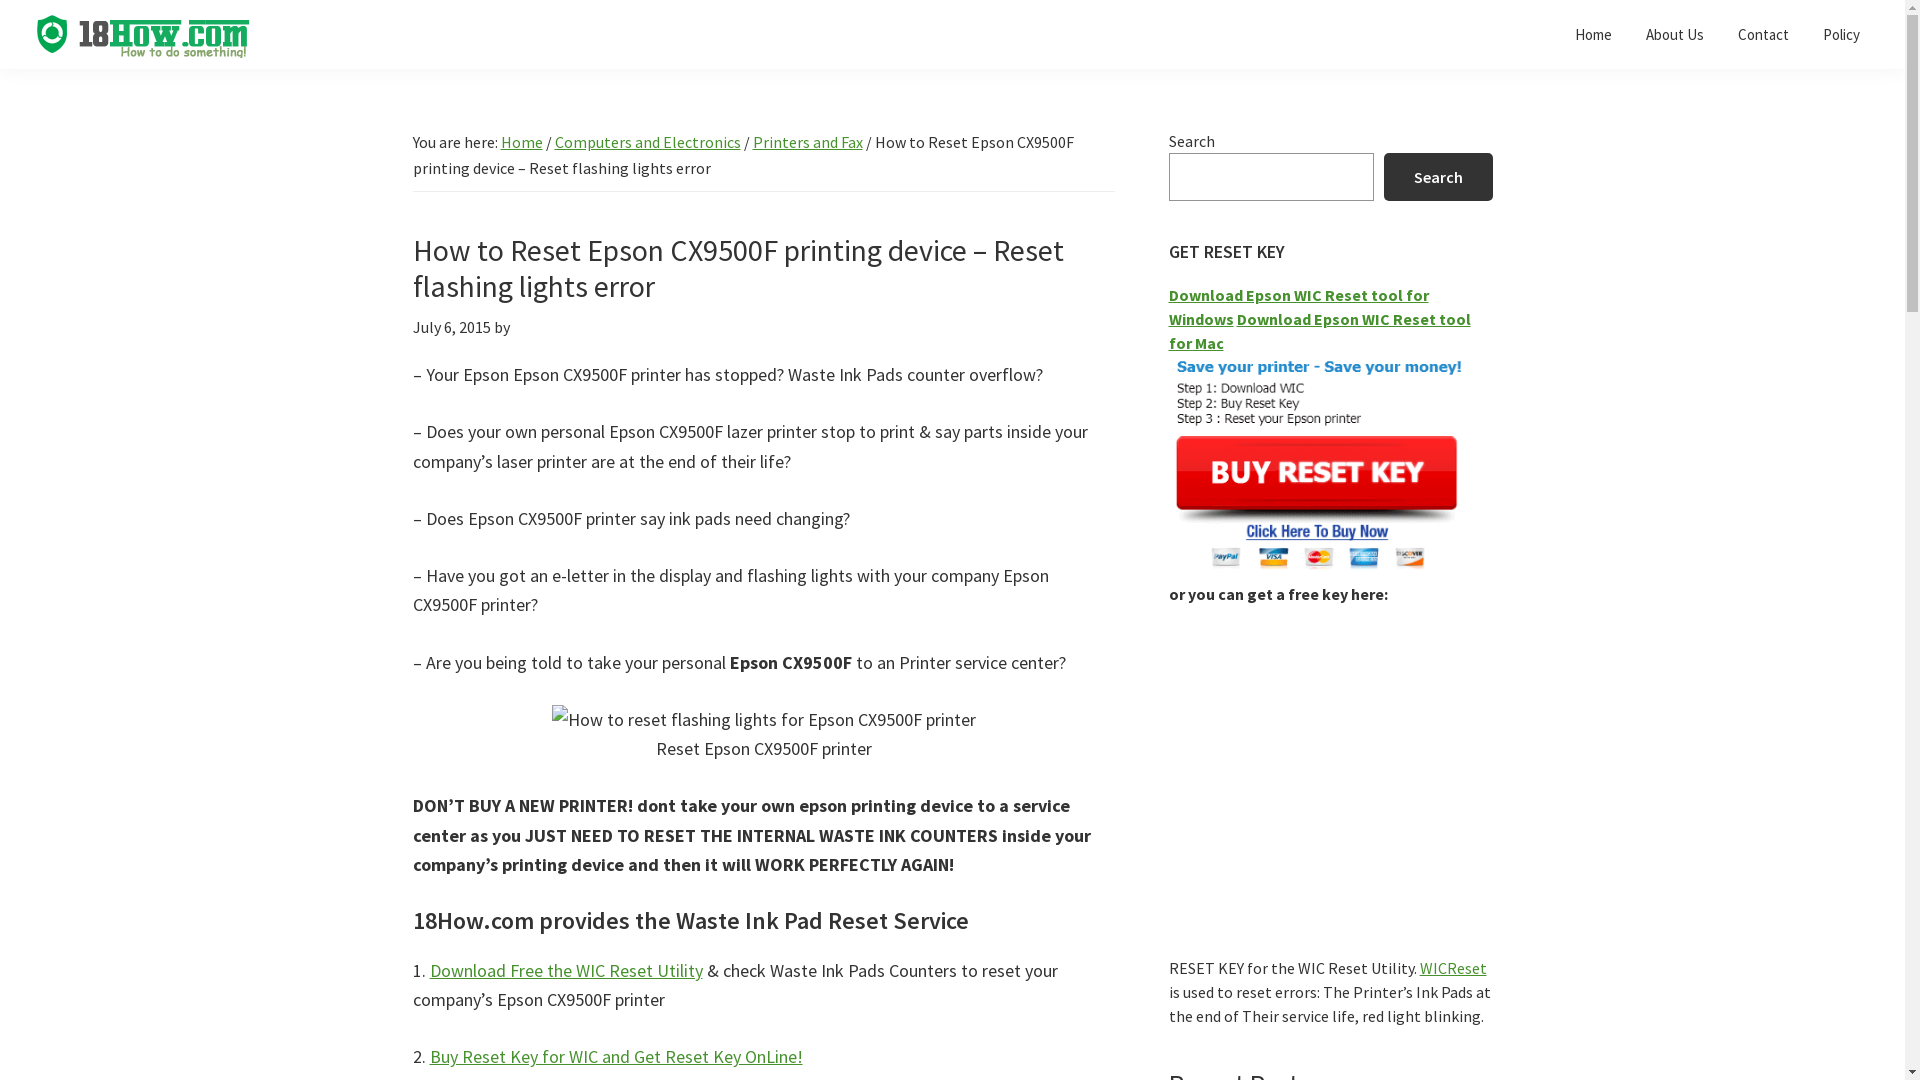 The image size is (1920, 1080). I want to click on Home, so click(521, 142).